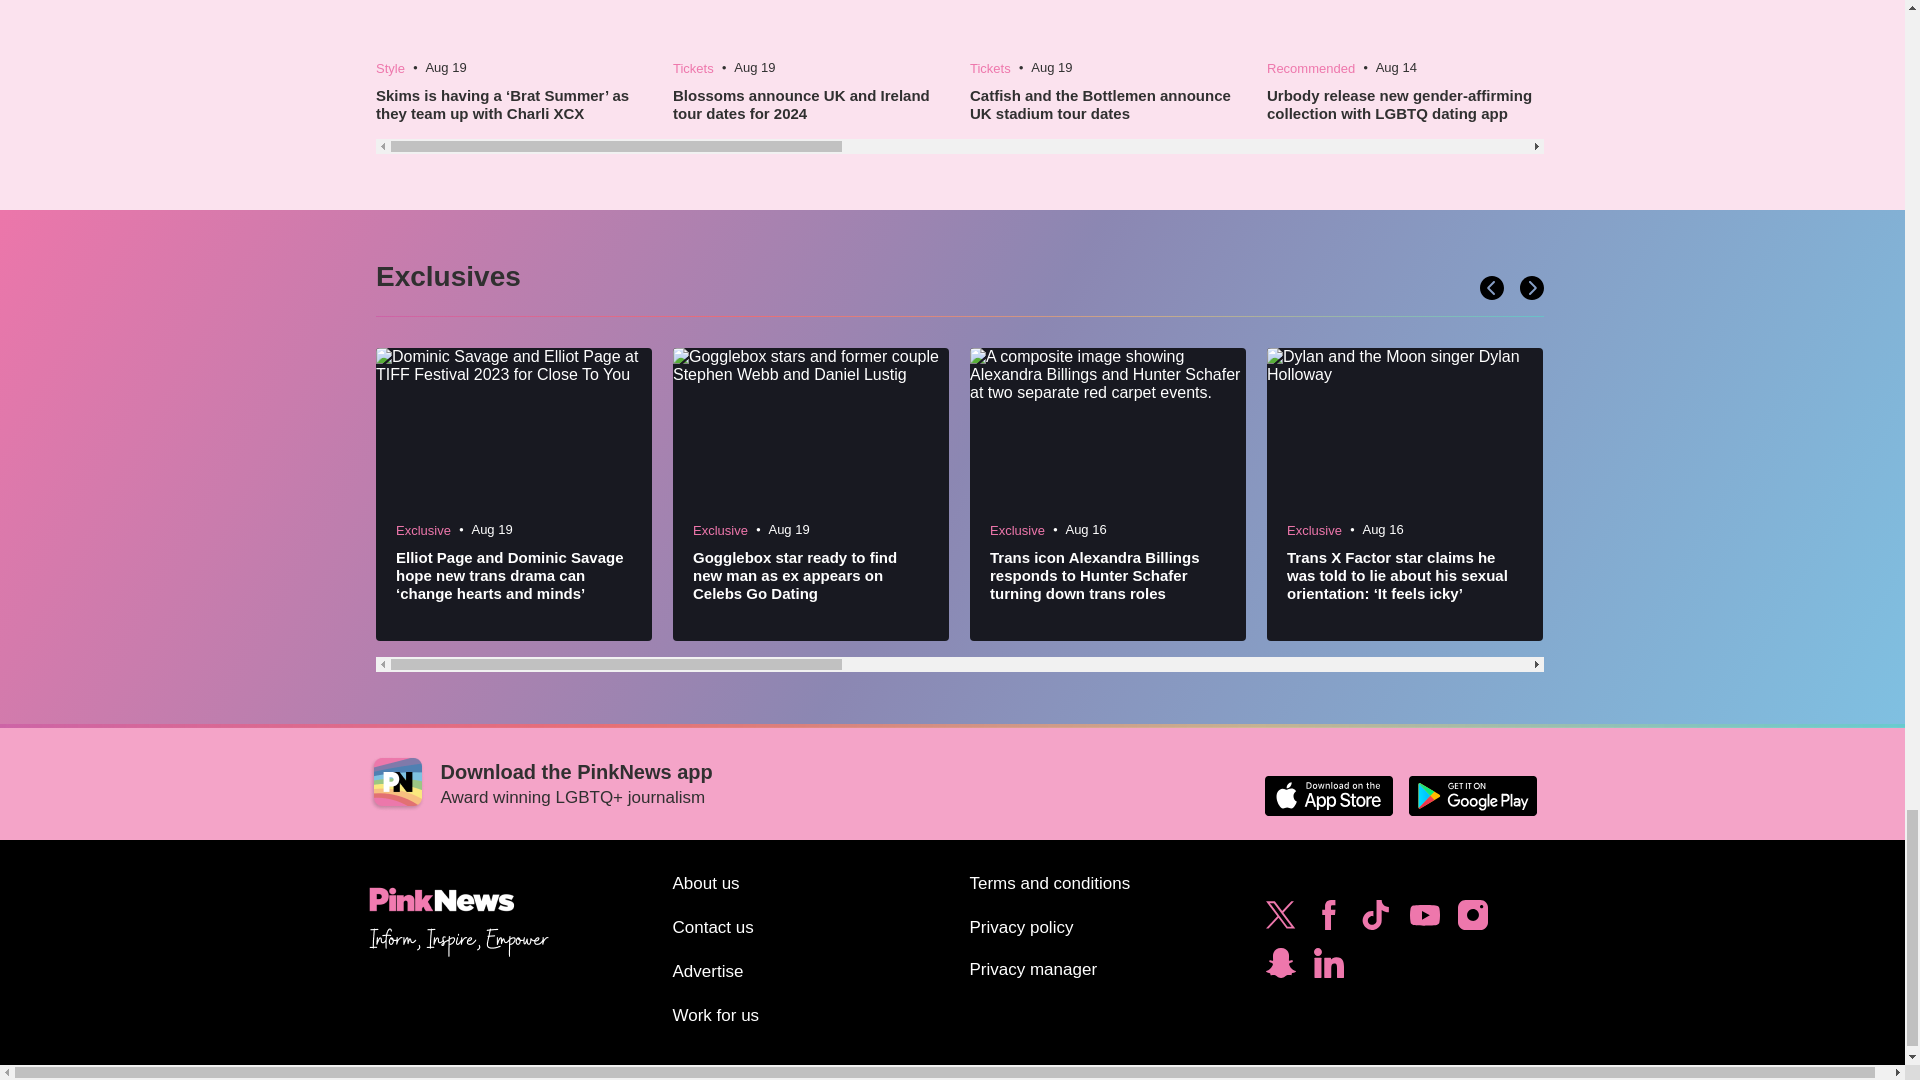 The height and width of the screenshot is (1080, 1920). Describe the element at coordinates (1424, 920) in the screenshot. I see `Subscribe to PinkNews on YouTube` at that location.